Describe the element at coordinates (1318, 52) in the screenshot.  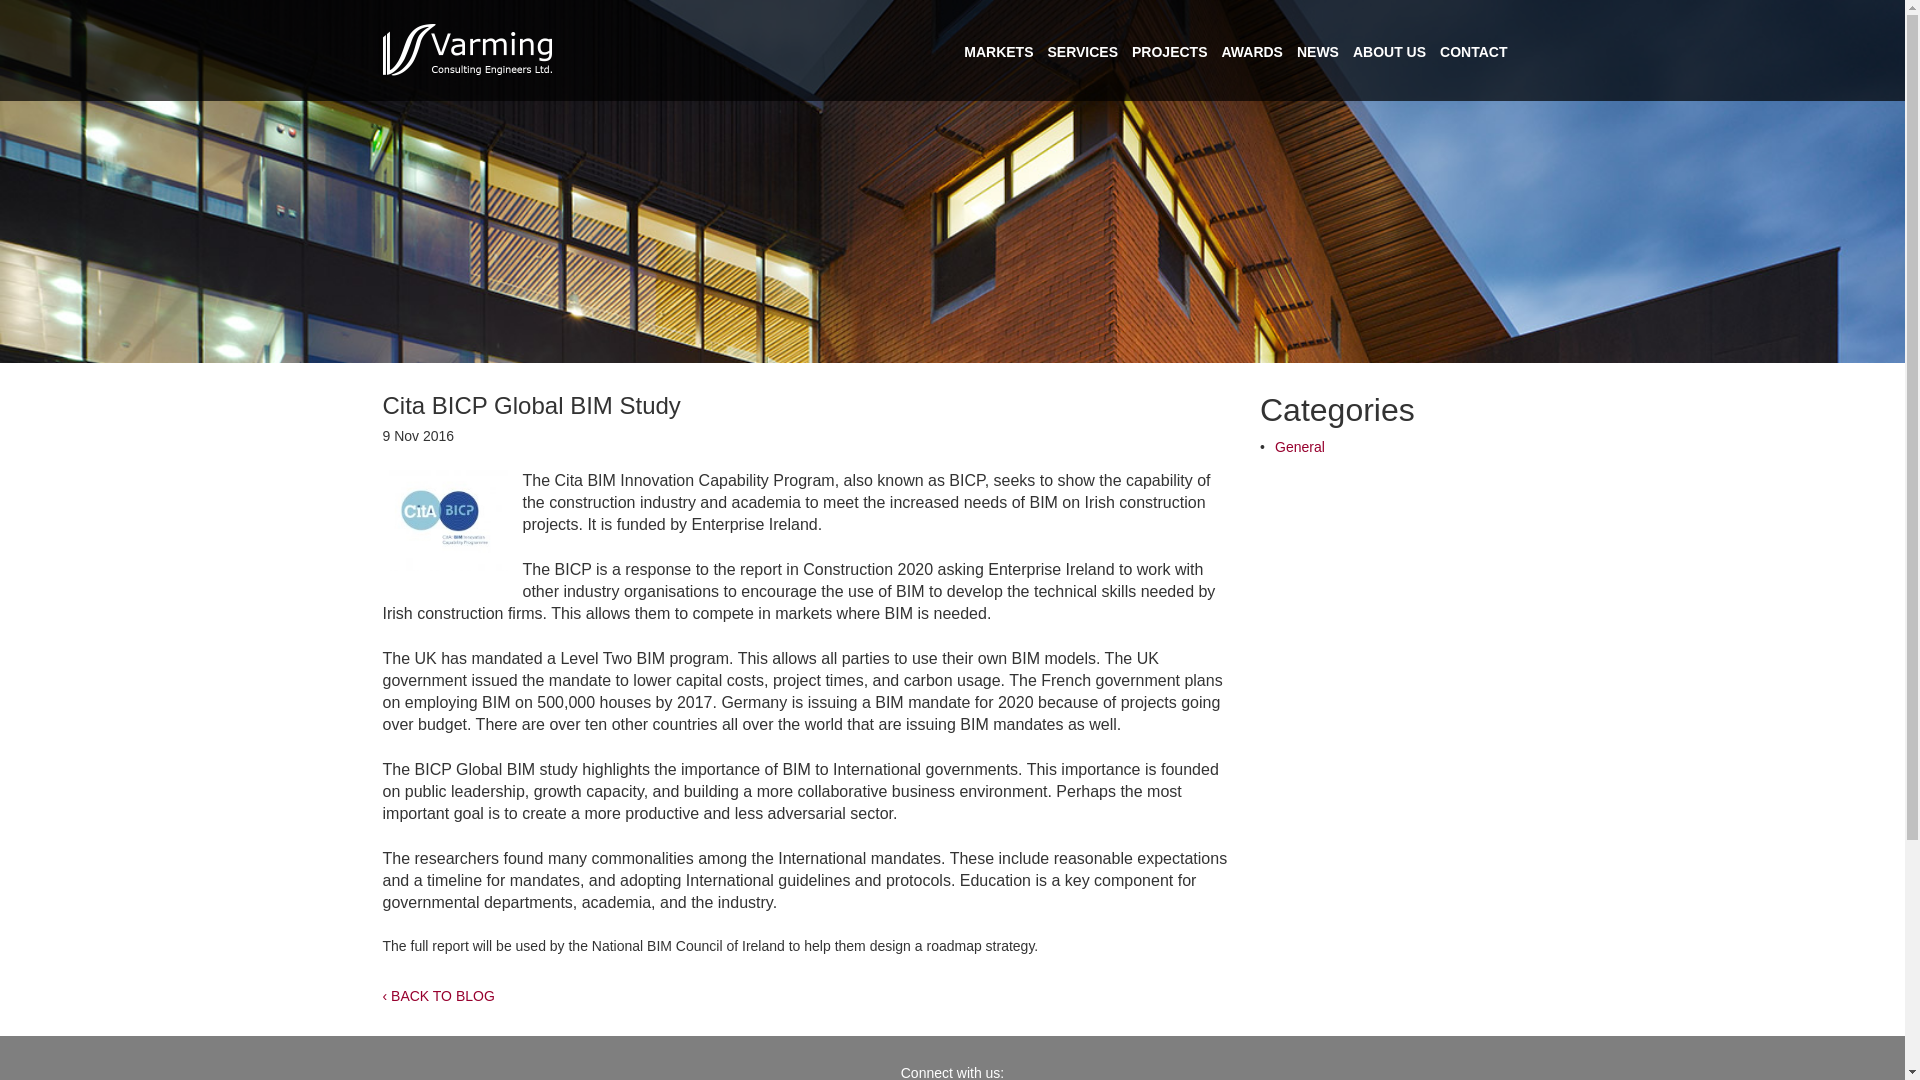
I see `NEWS` at that location.